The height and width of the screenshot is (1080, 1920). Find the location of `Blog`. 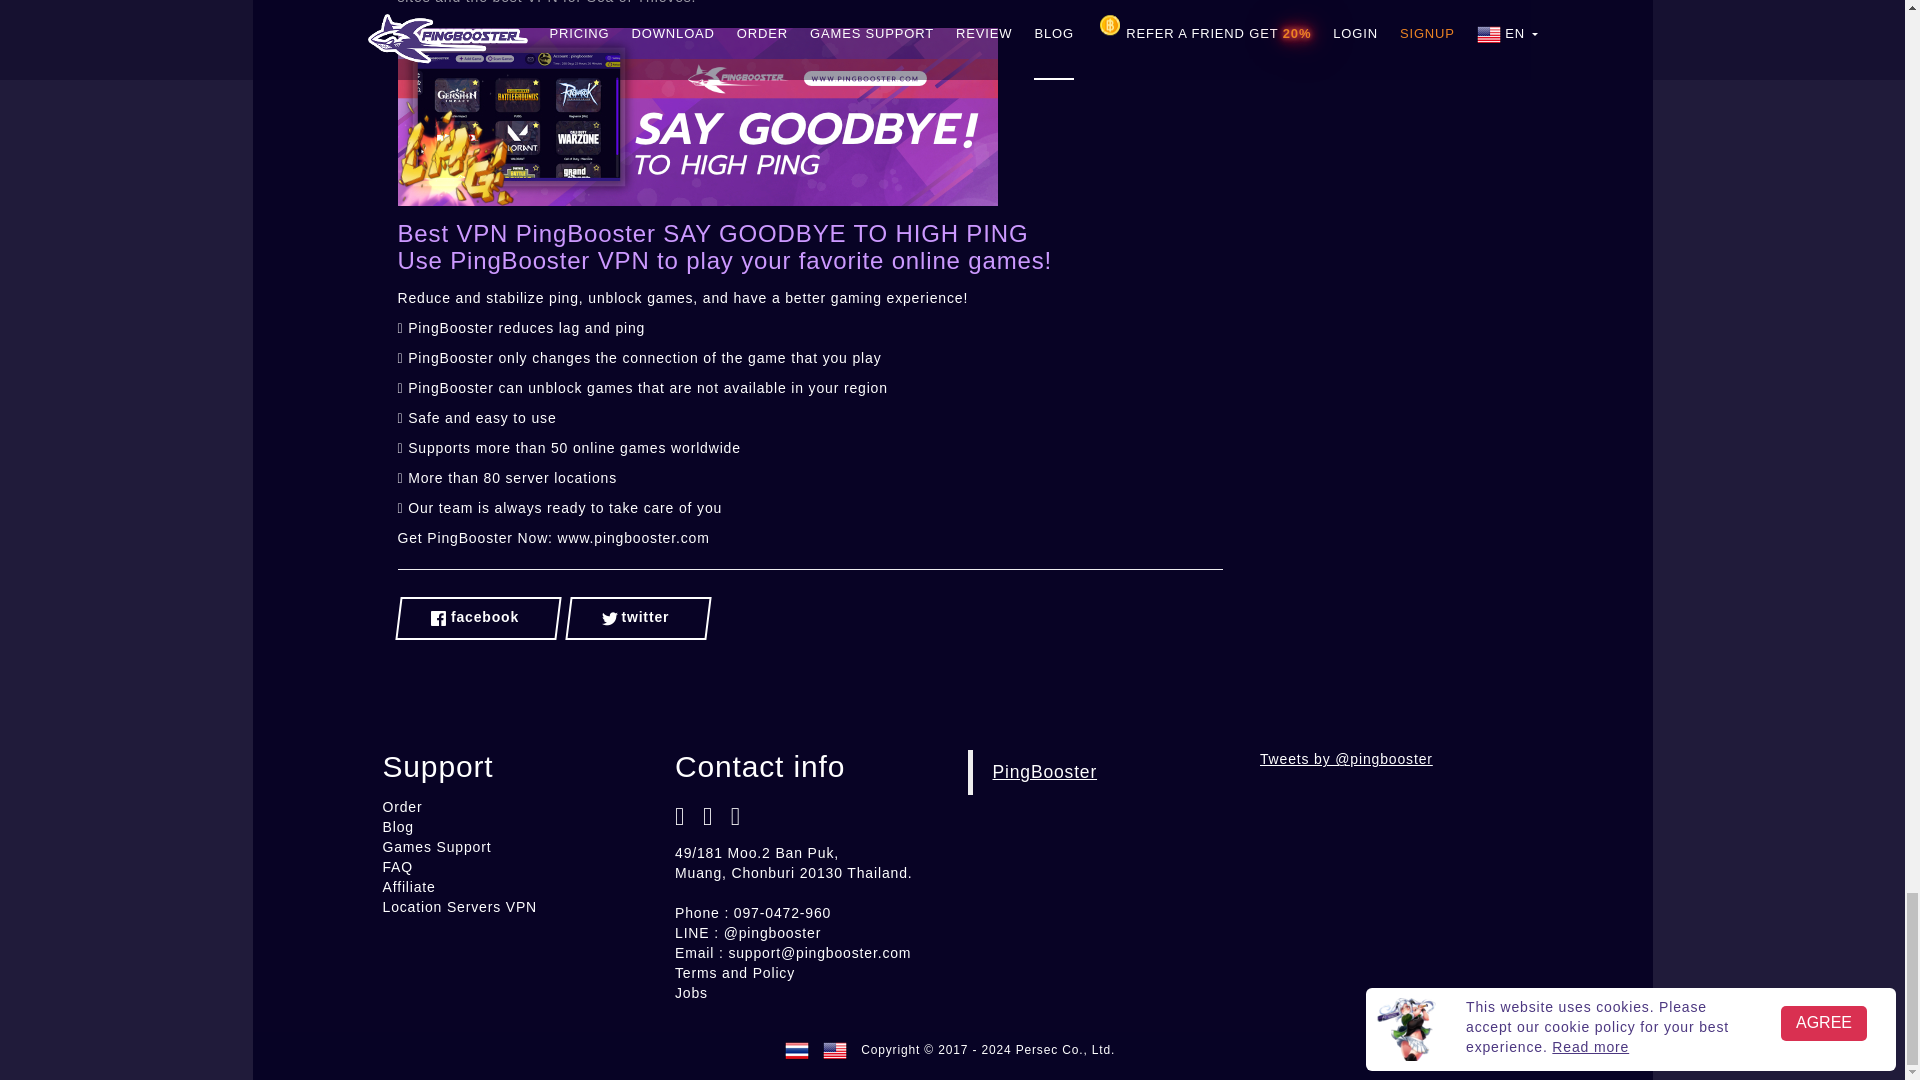

Blog is located at coordinates (397, 826).